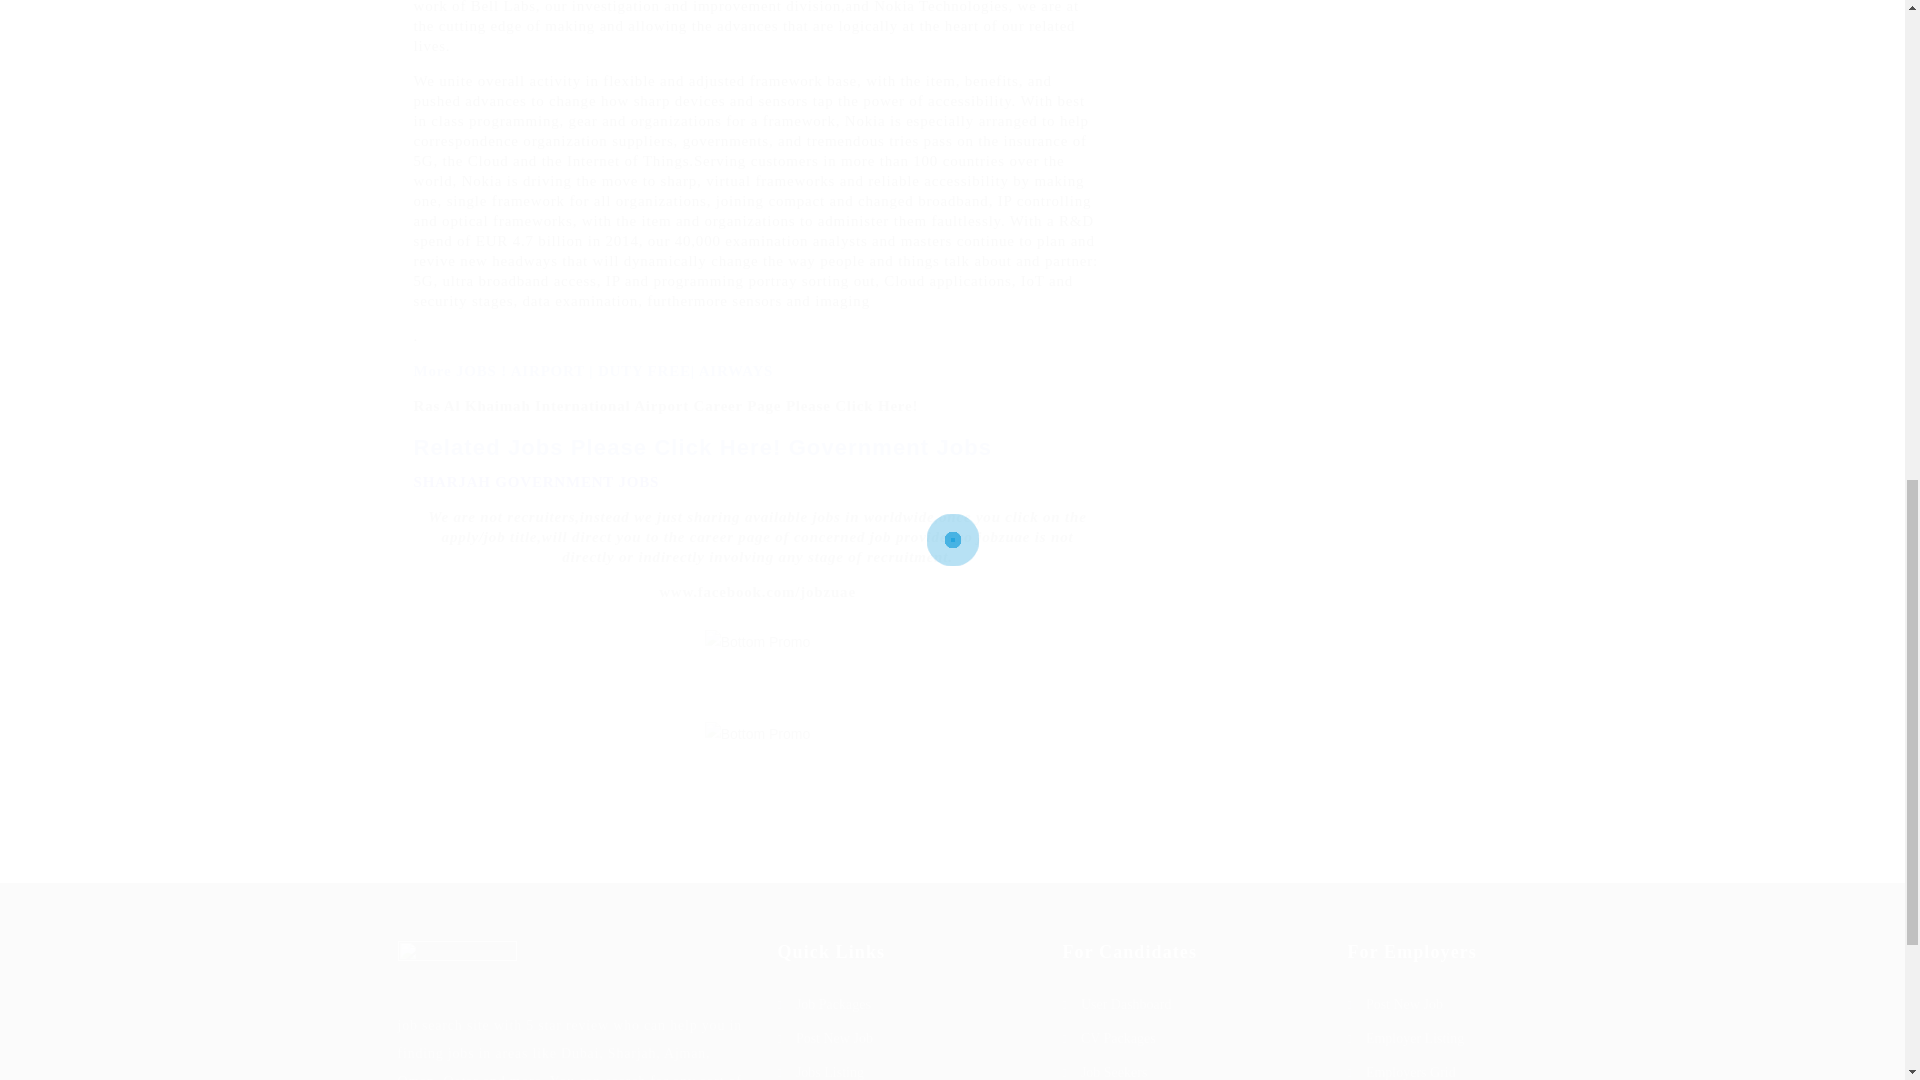  I want to click on Job Packages, so click(904, 1005).